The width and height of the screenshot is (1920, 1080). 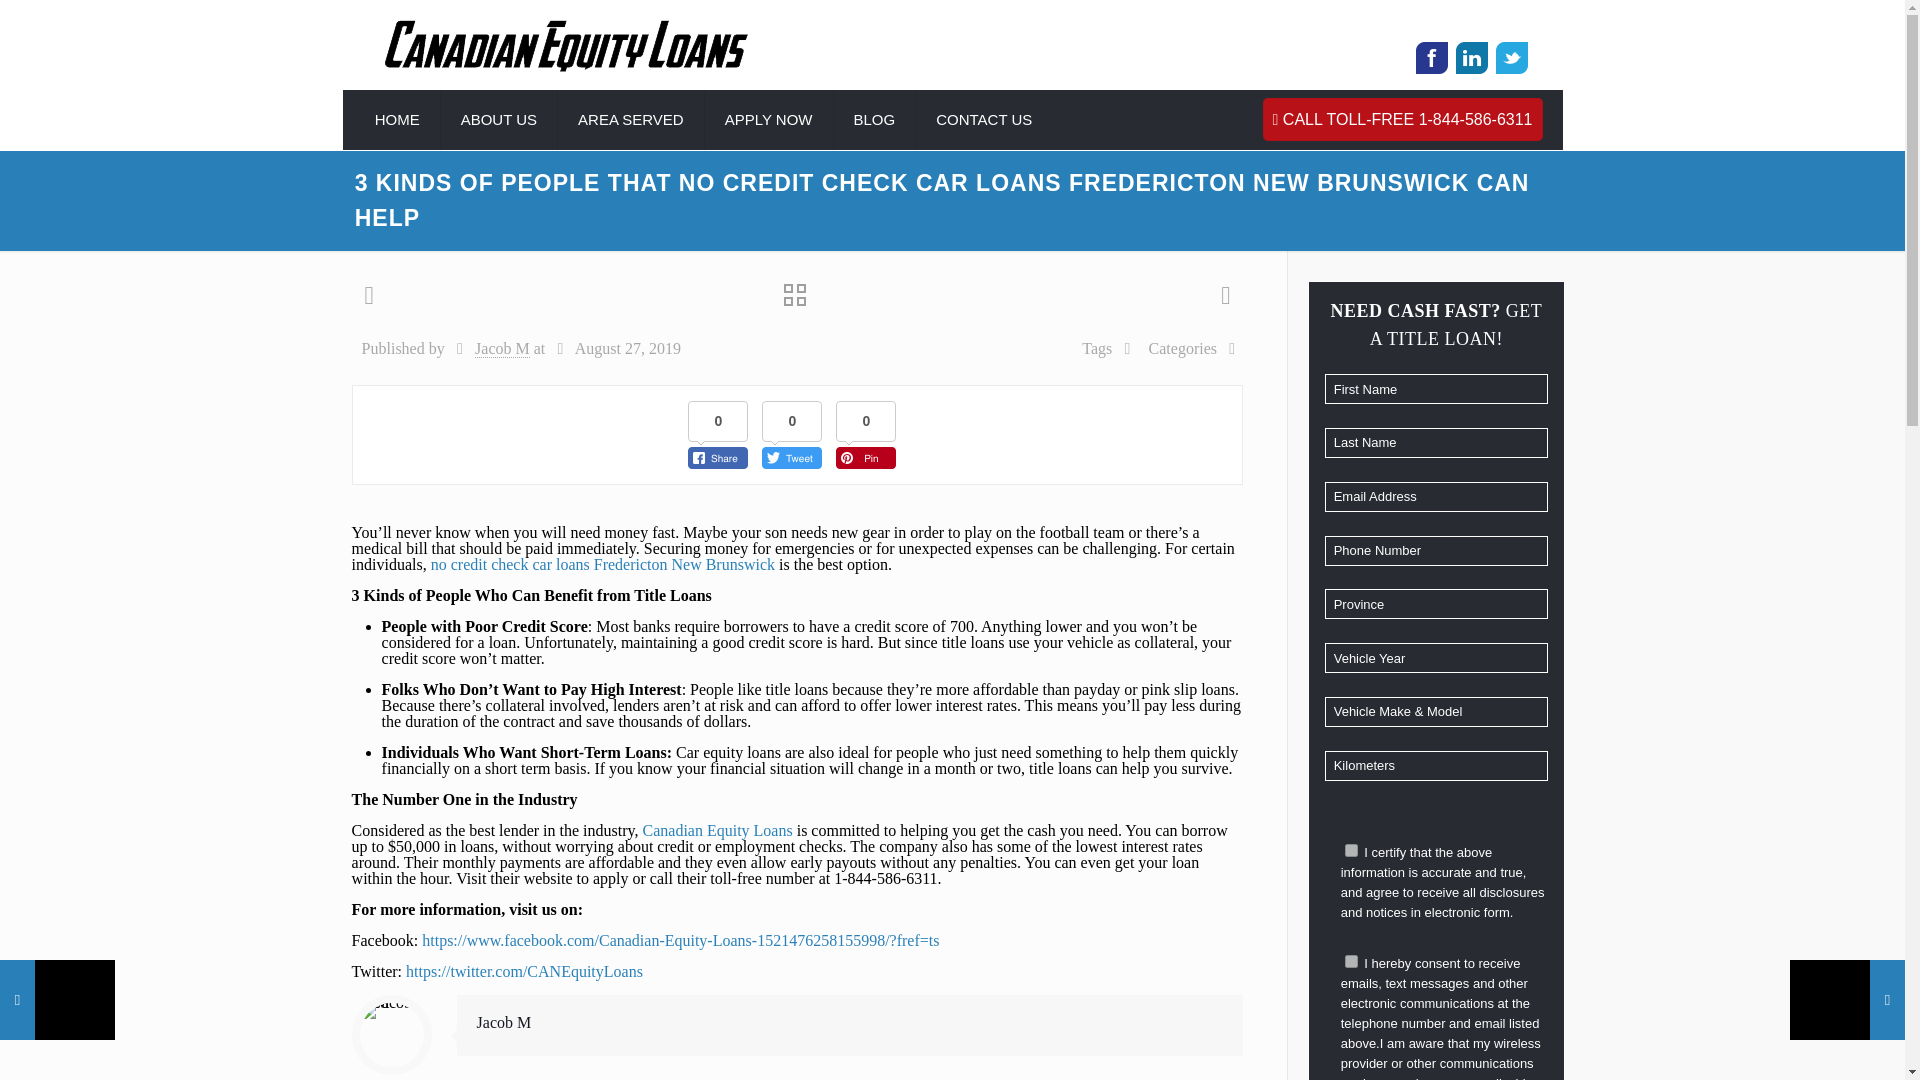 What do you see at coordinates (984, 120) in the screenshot?
I see `CONTACT US` at bounding box center [984, 120].